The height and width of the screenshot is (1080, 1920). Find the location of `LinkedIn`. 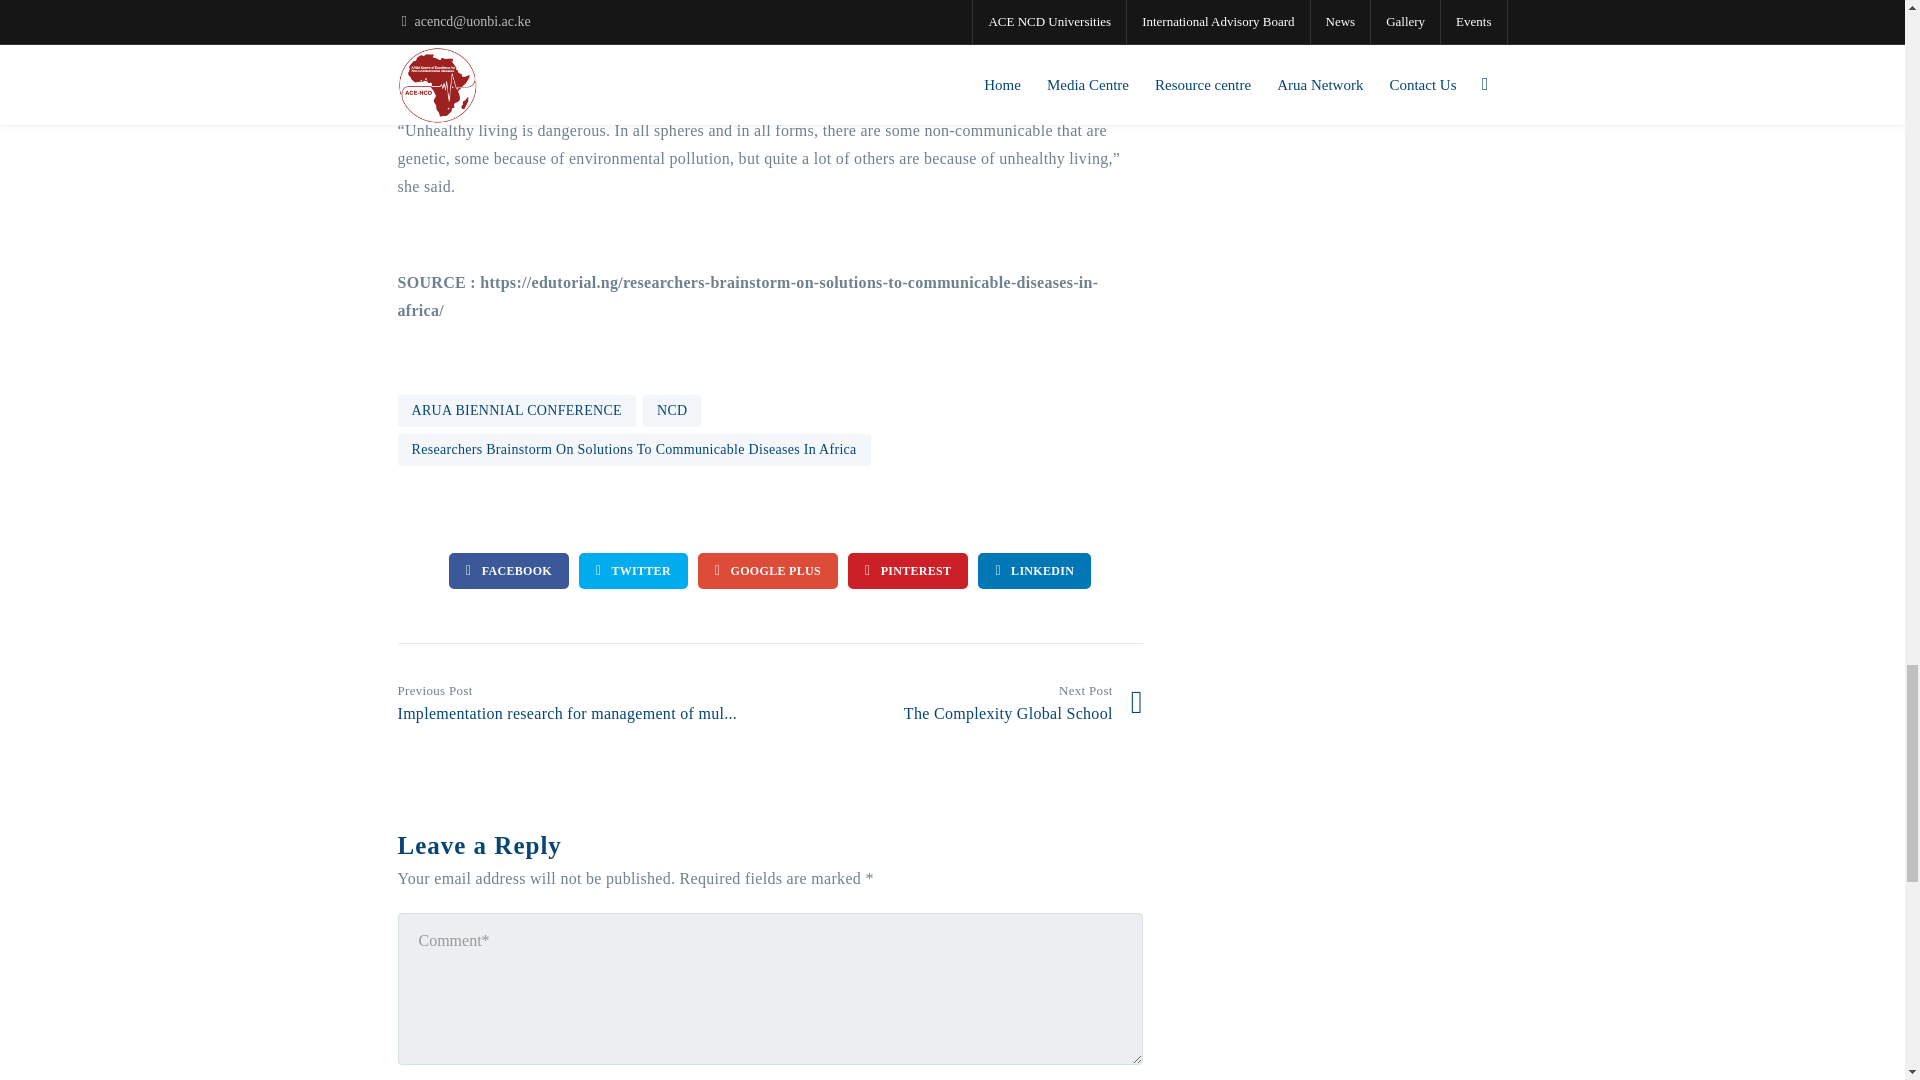

LinkedIn is located at coordinates (1034, 570).